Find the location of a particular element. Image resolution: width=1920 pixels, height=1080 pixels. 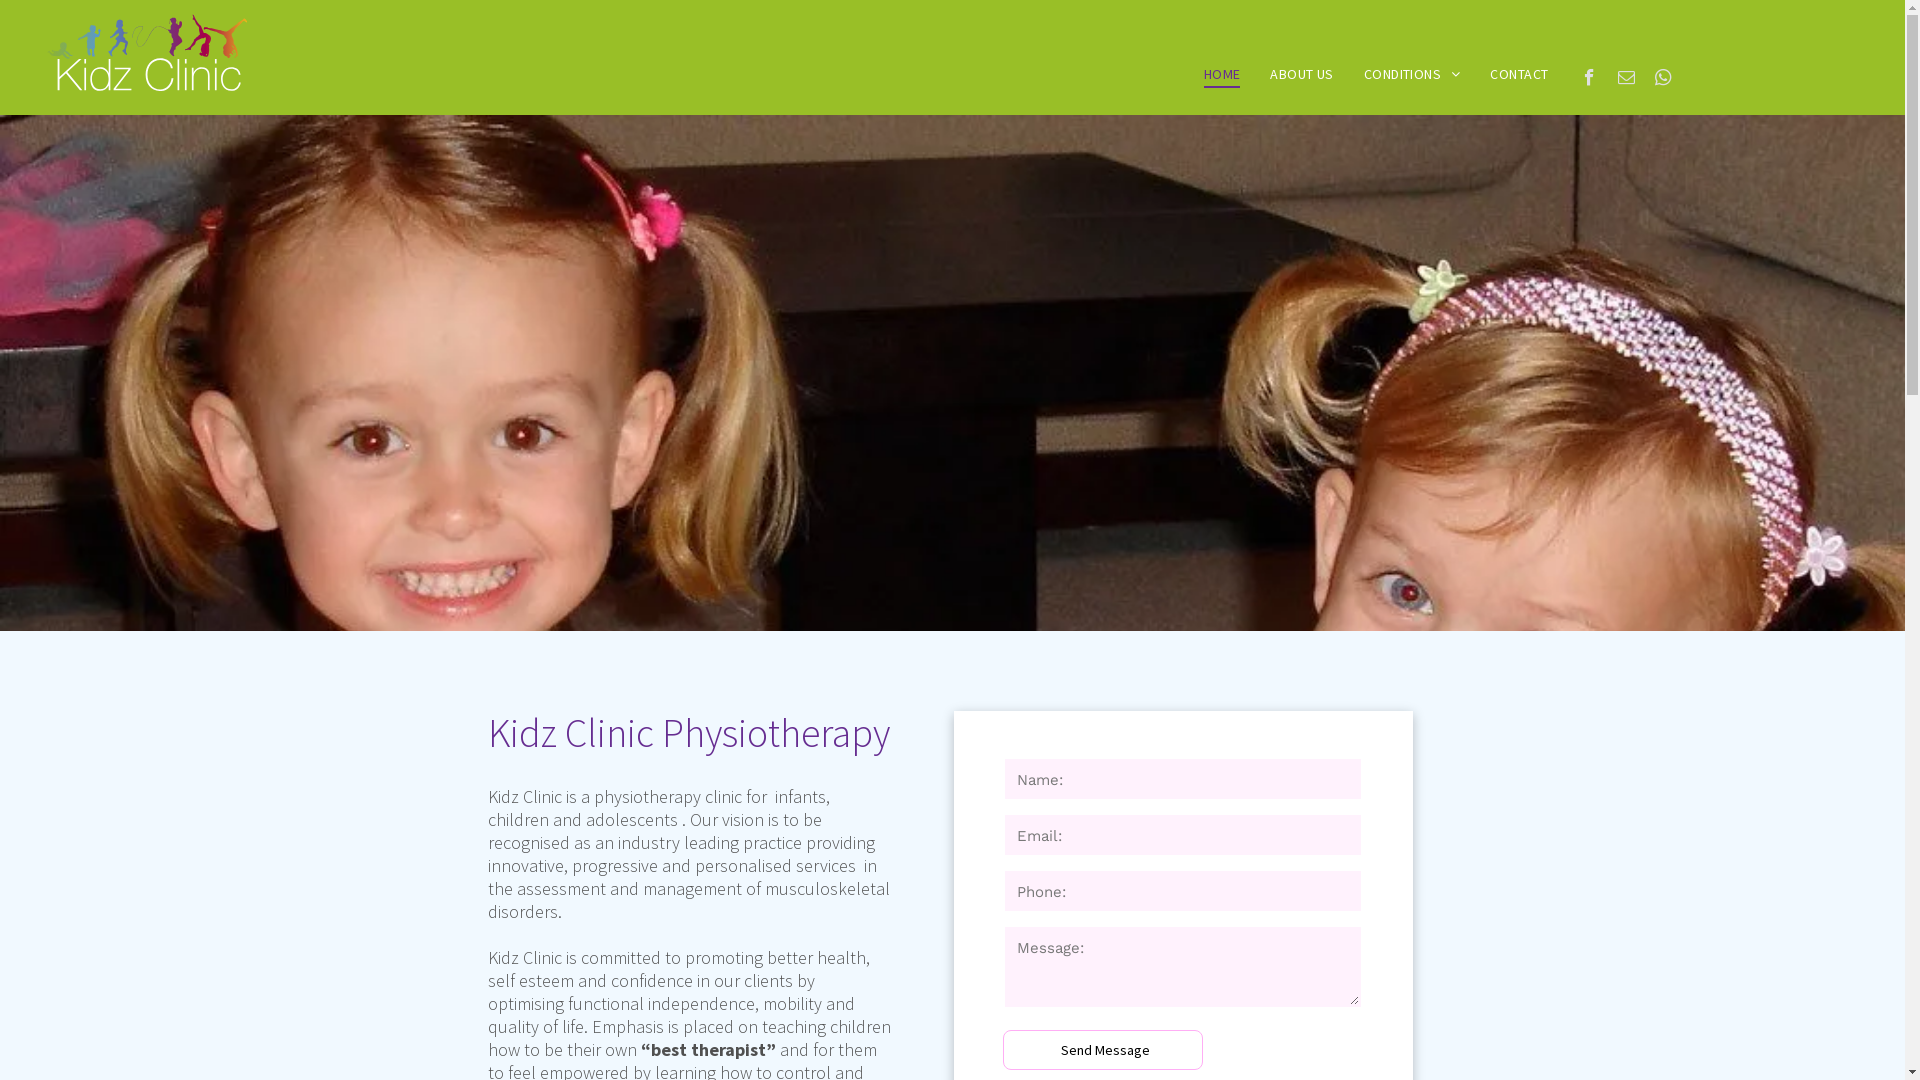

ABOUT US is located at coordinates (1302, 74).